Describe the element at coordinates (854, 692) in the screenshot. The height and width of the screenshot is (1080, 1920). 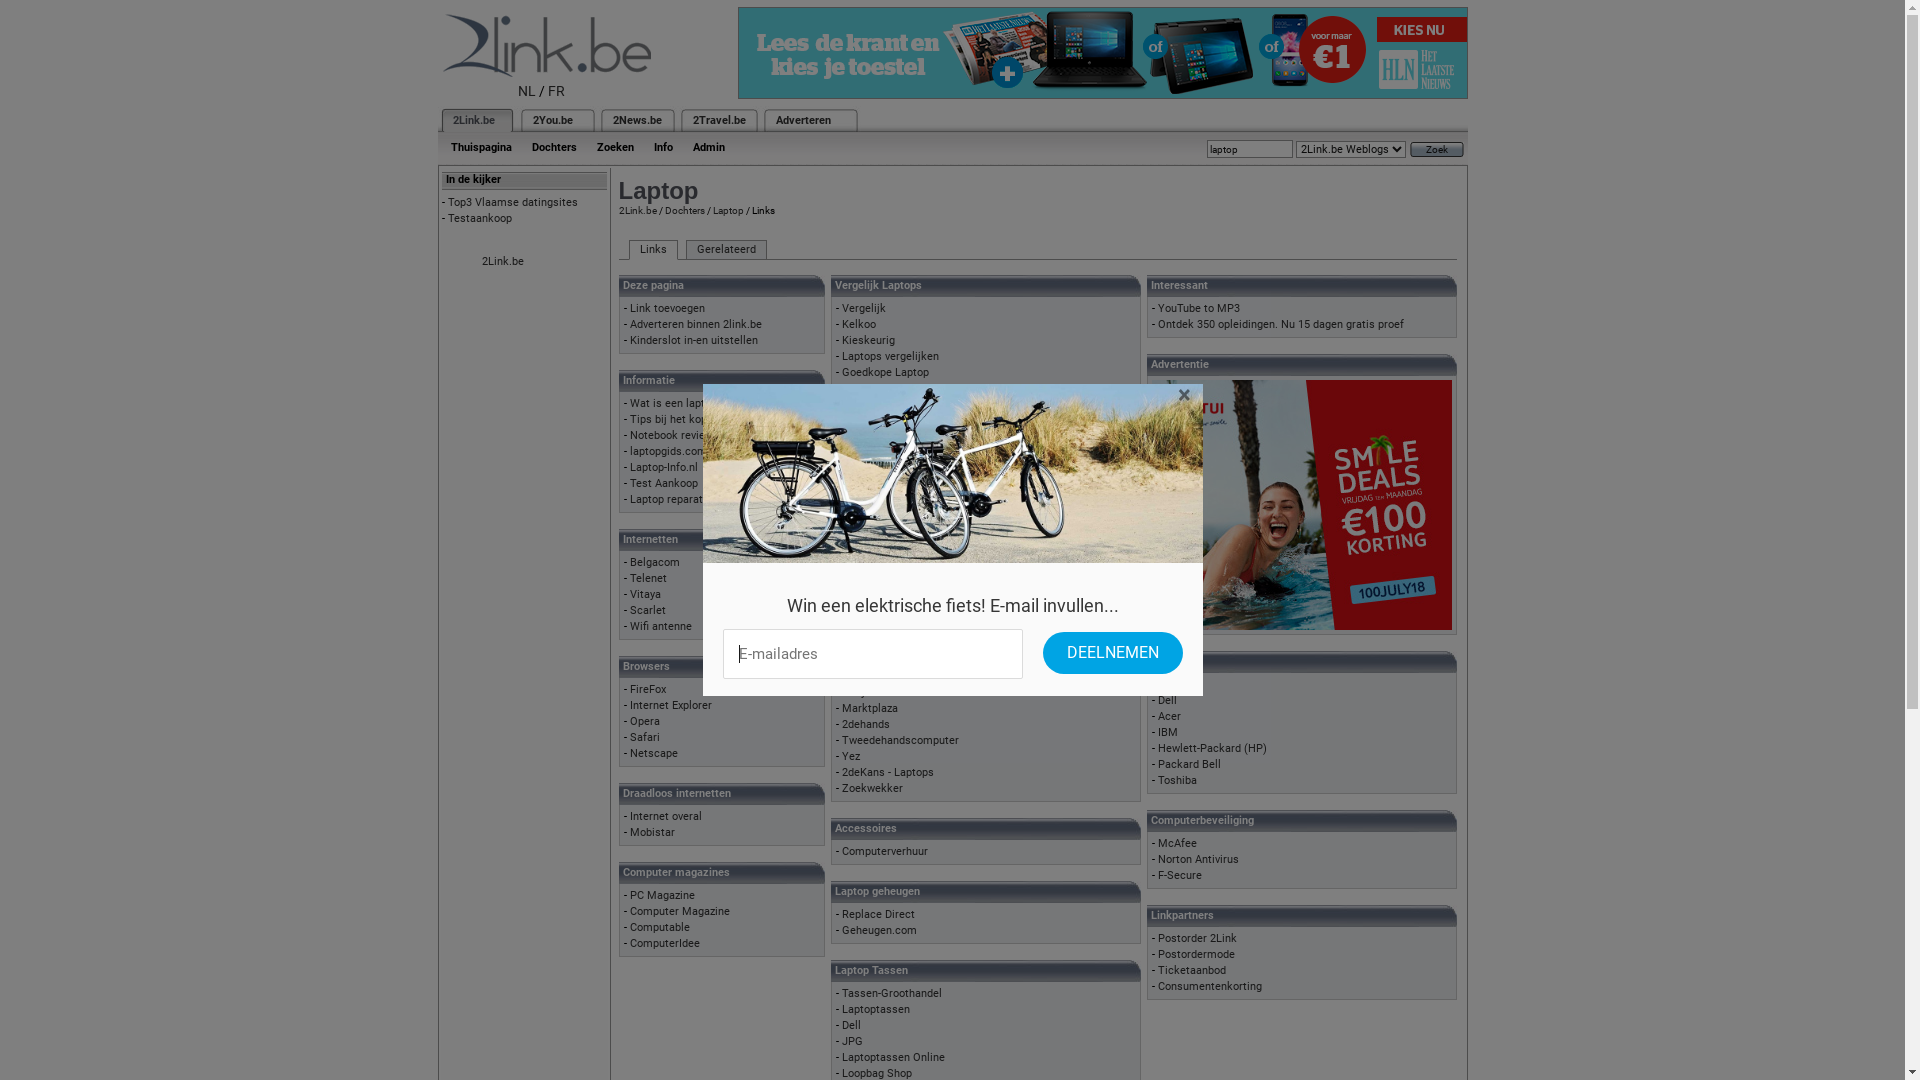
I see `eBay` at that location.